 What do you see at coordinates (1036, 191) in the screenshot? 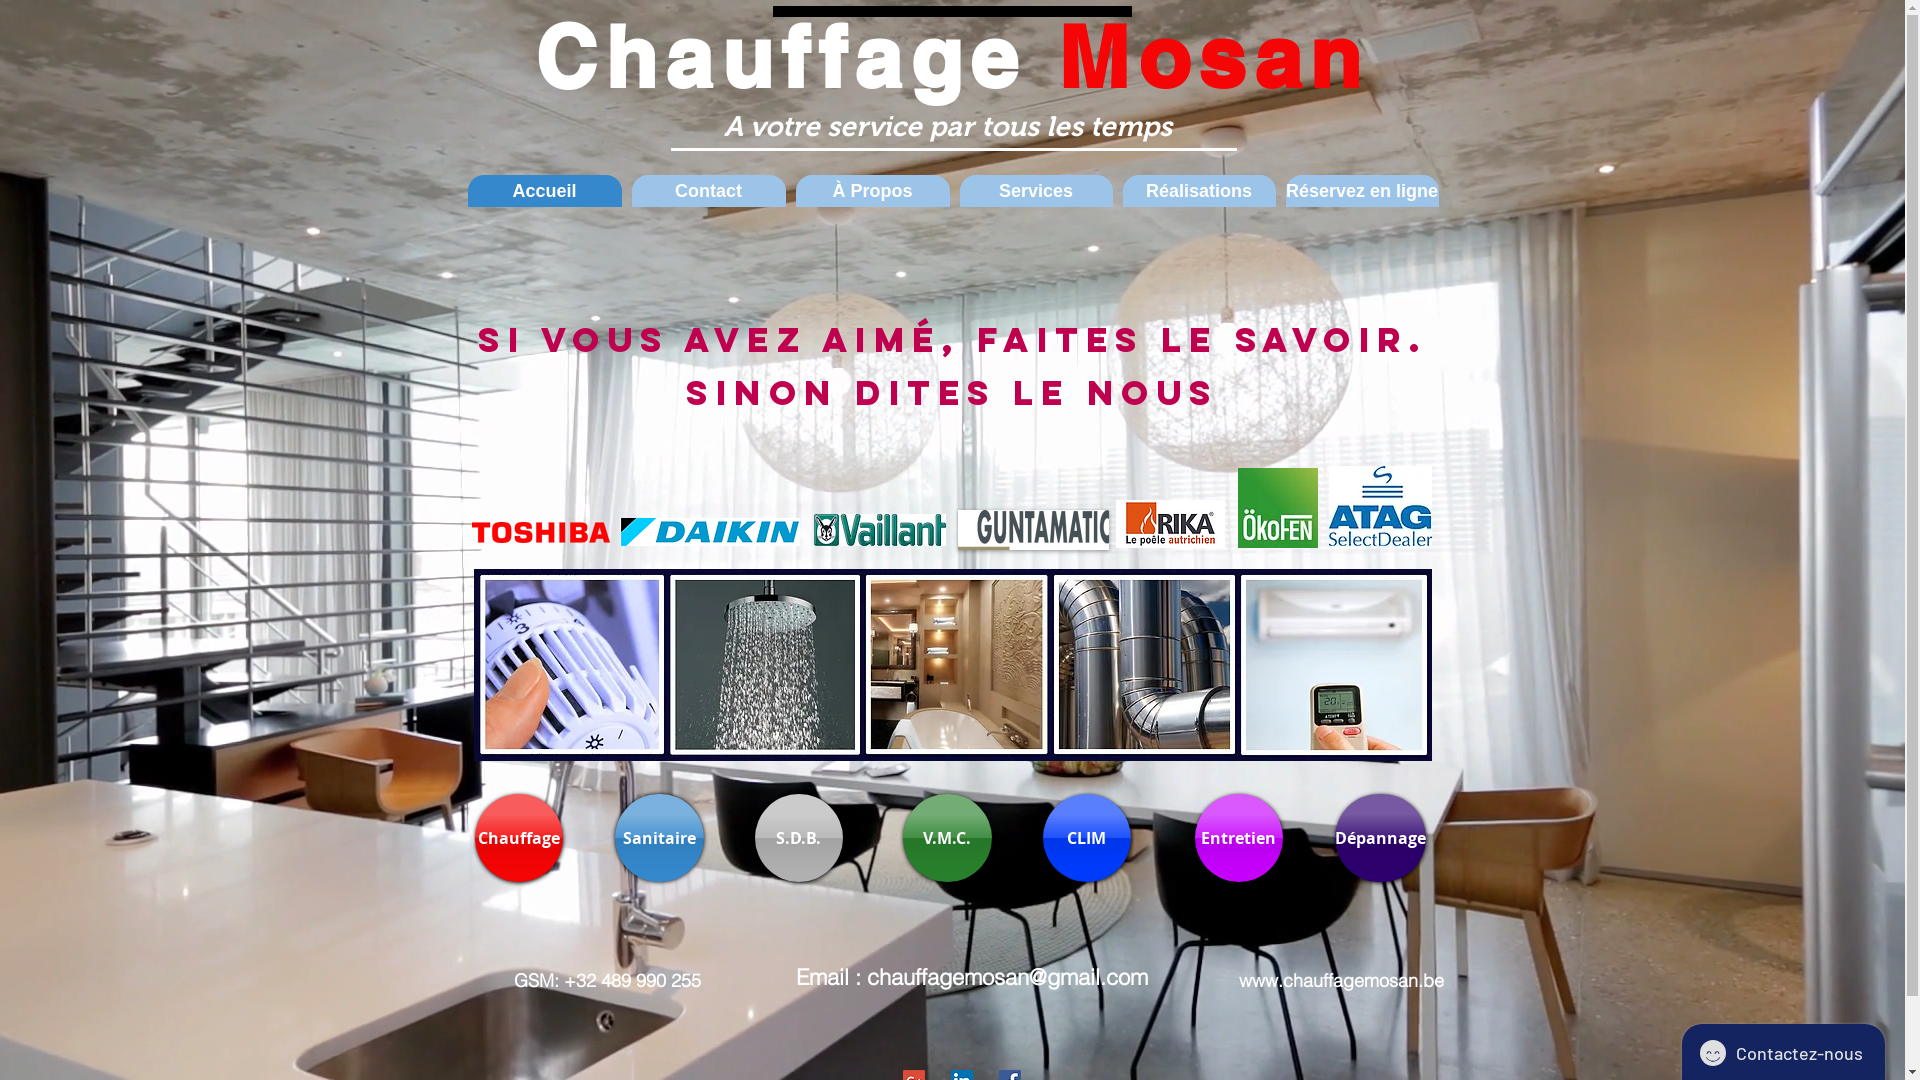
I see `Services` at bounding box center [1036, 191].